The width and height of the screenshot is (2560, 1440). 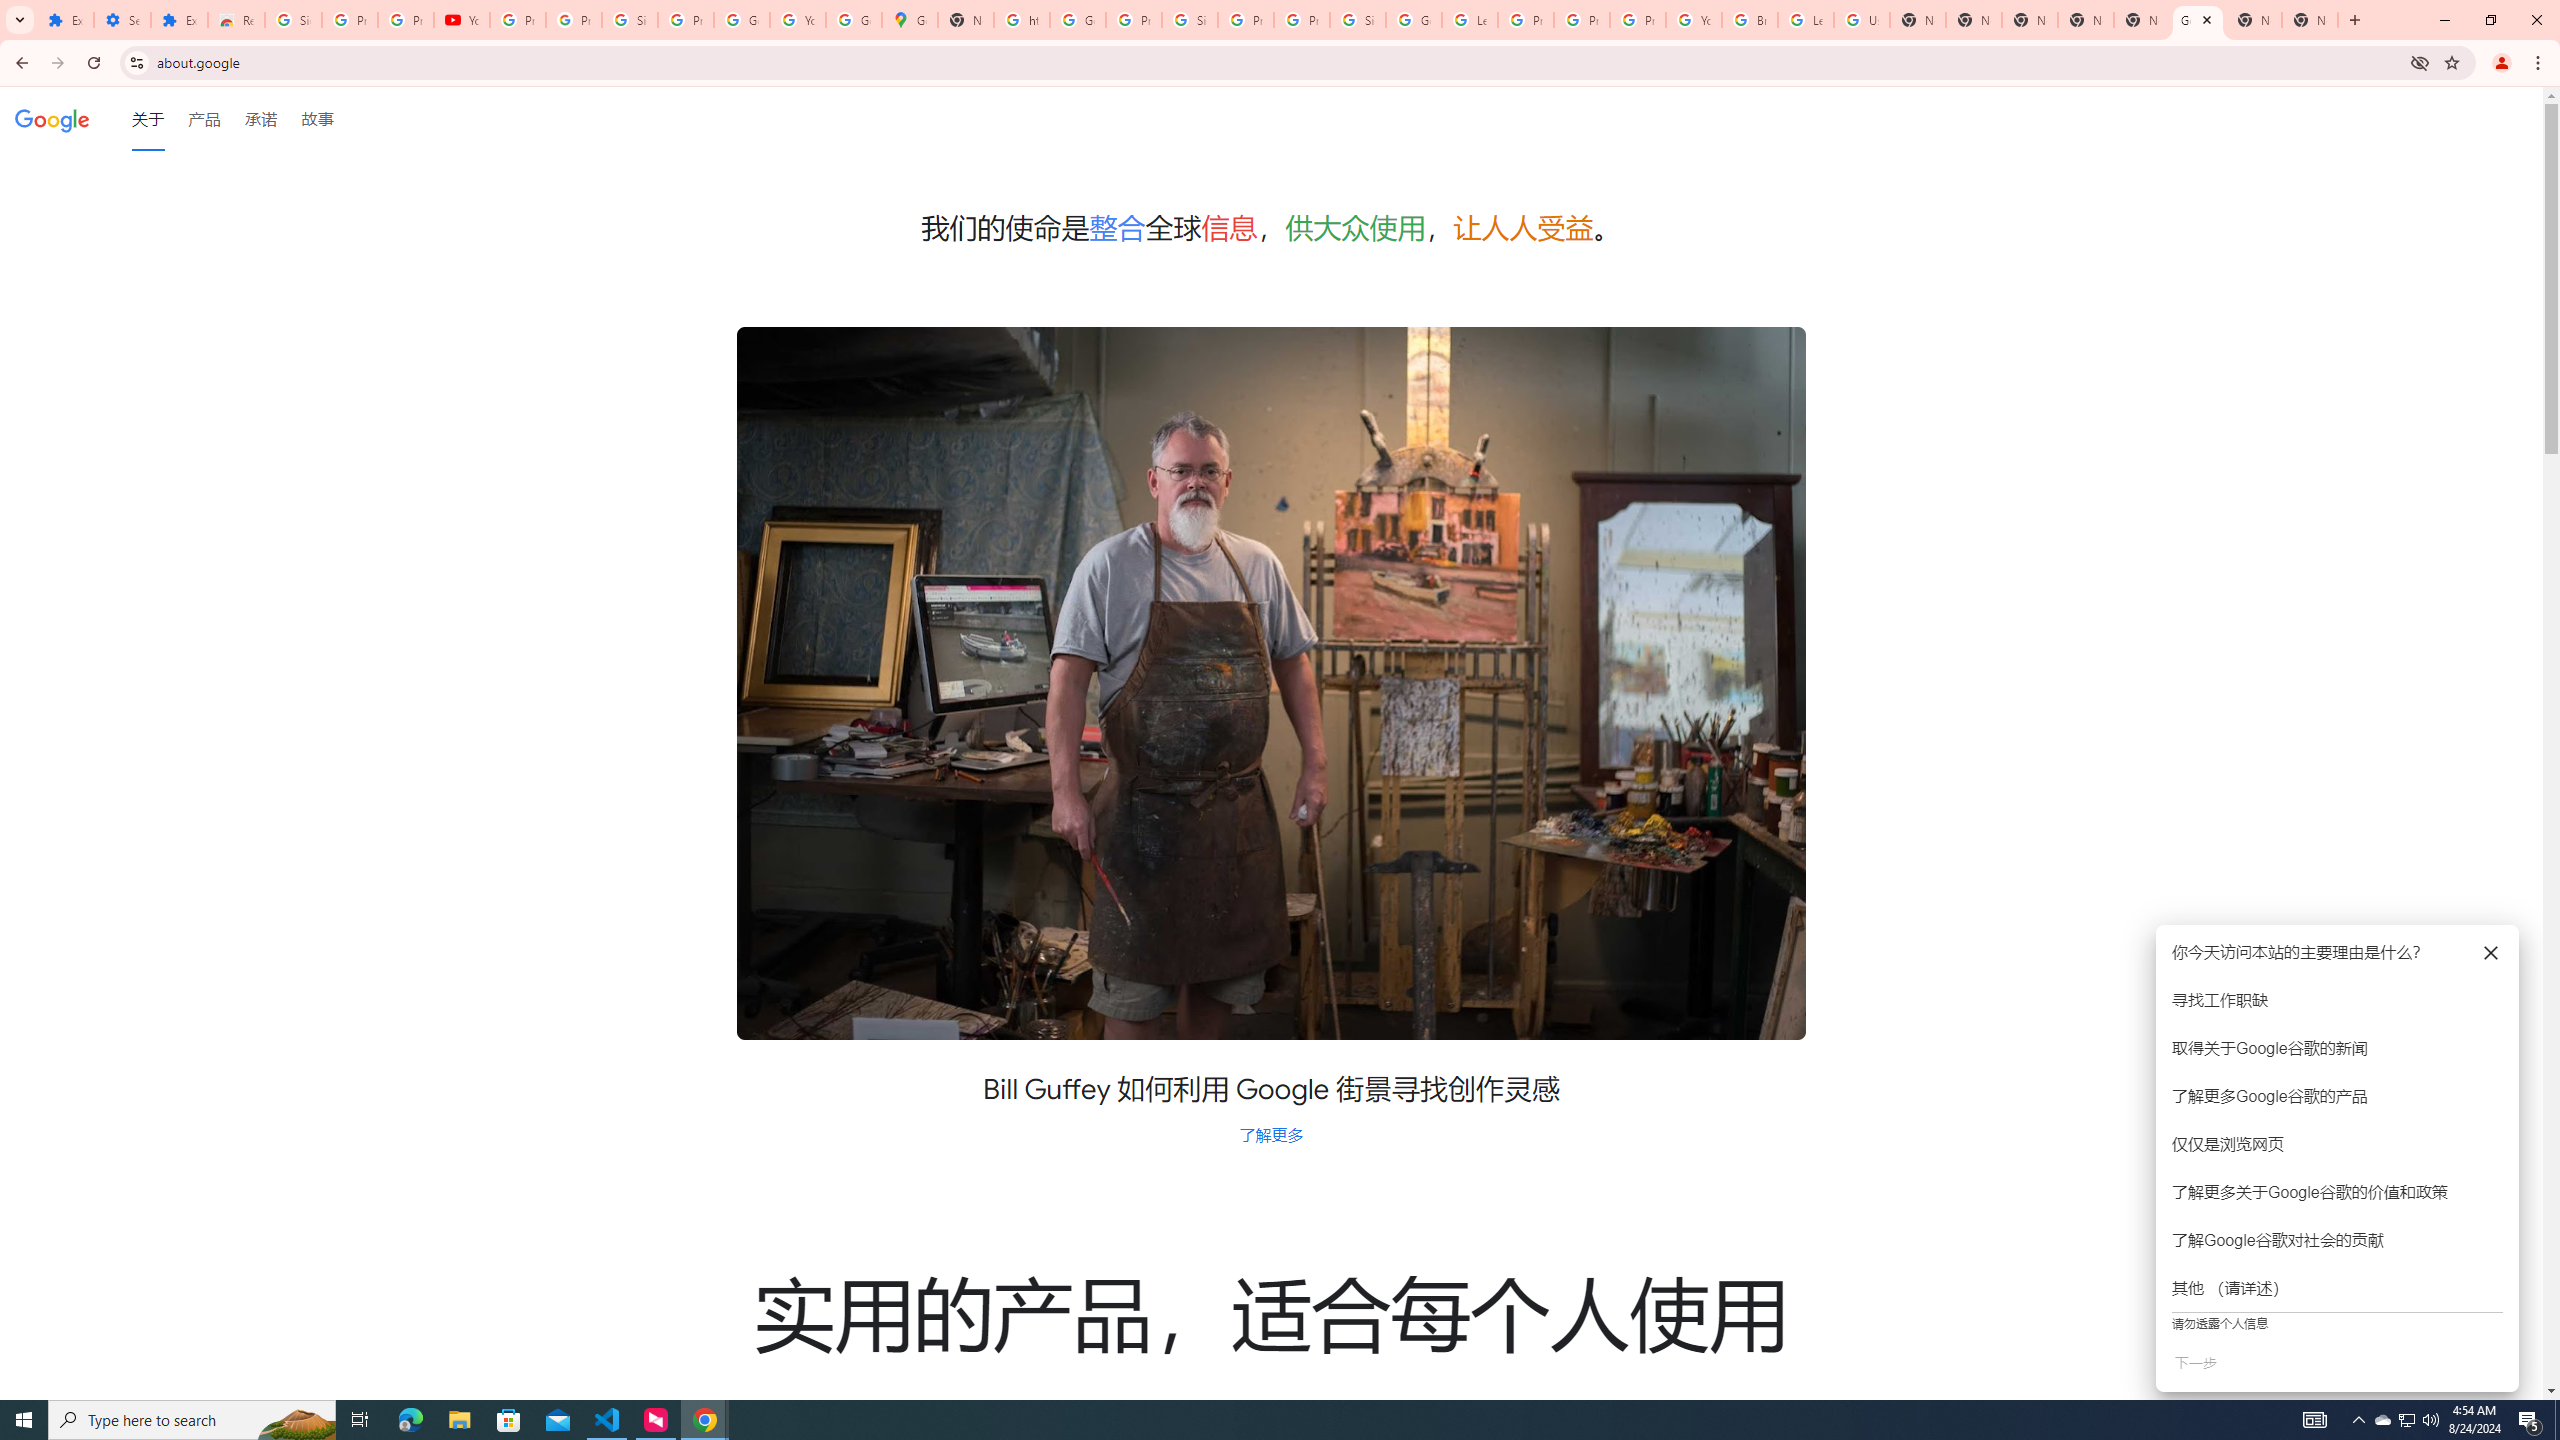 What do you see at coordinates (136, 62) in the screenshot?
I see `View site information` at bounding box center [136, 62].